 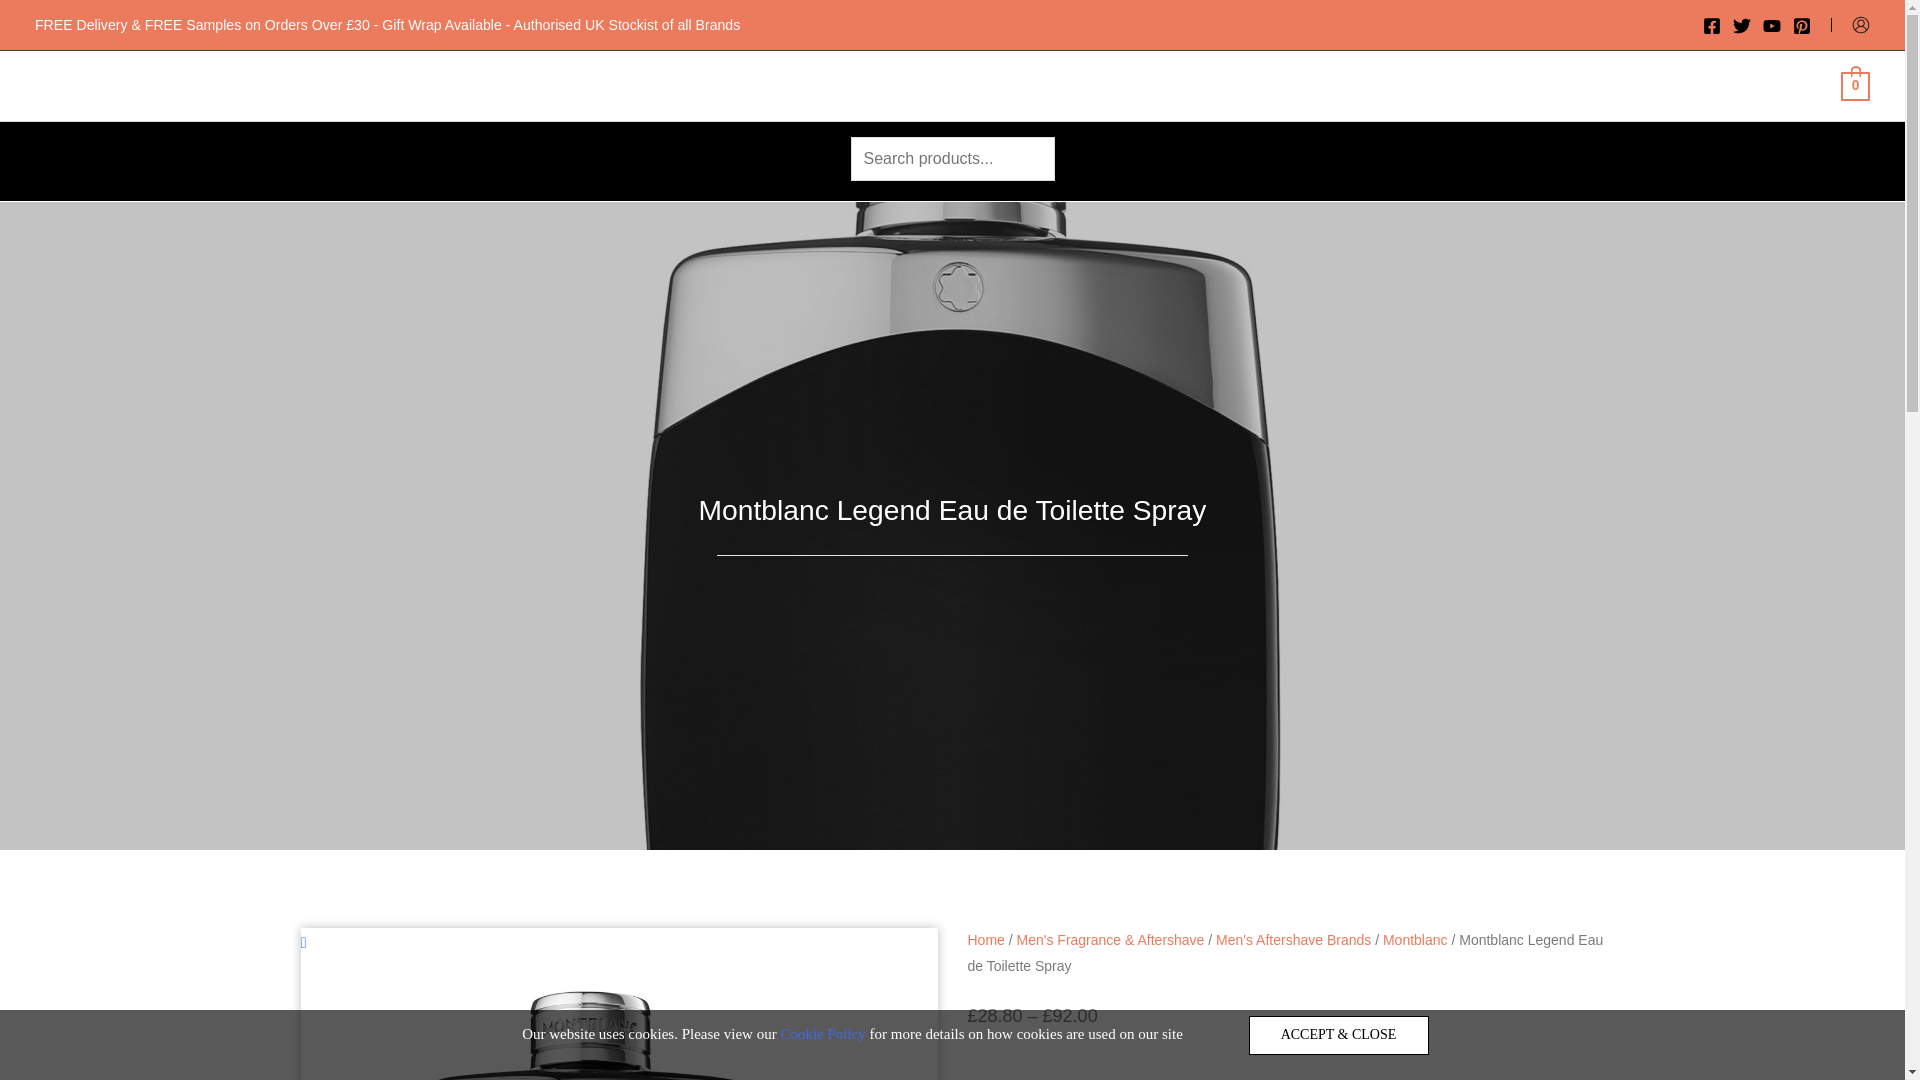 What do you see at coordinates (646, 85) in the screenshot?
I see `BRANDS` at bounding box center [646, 85].